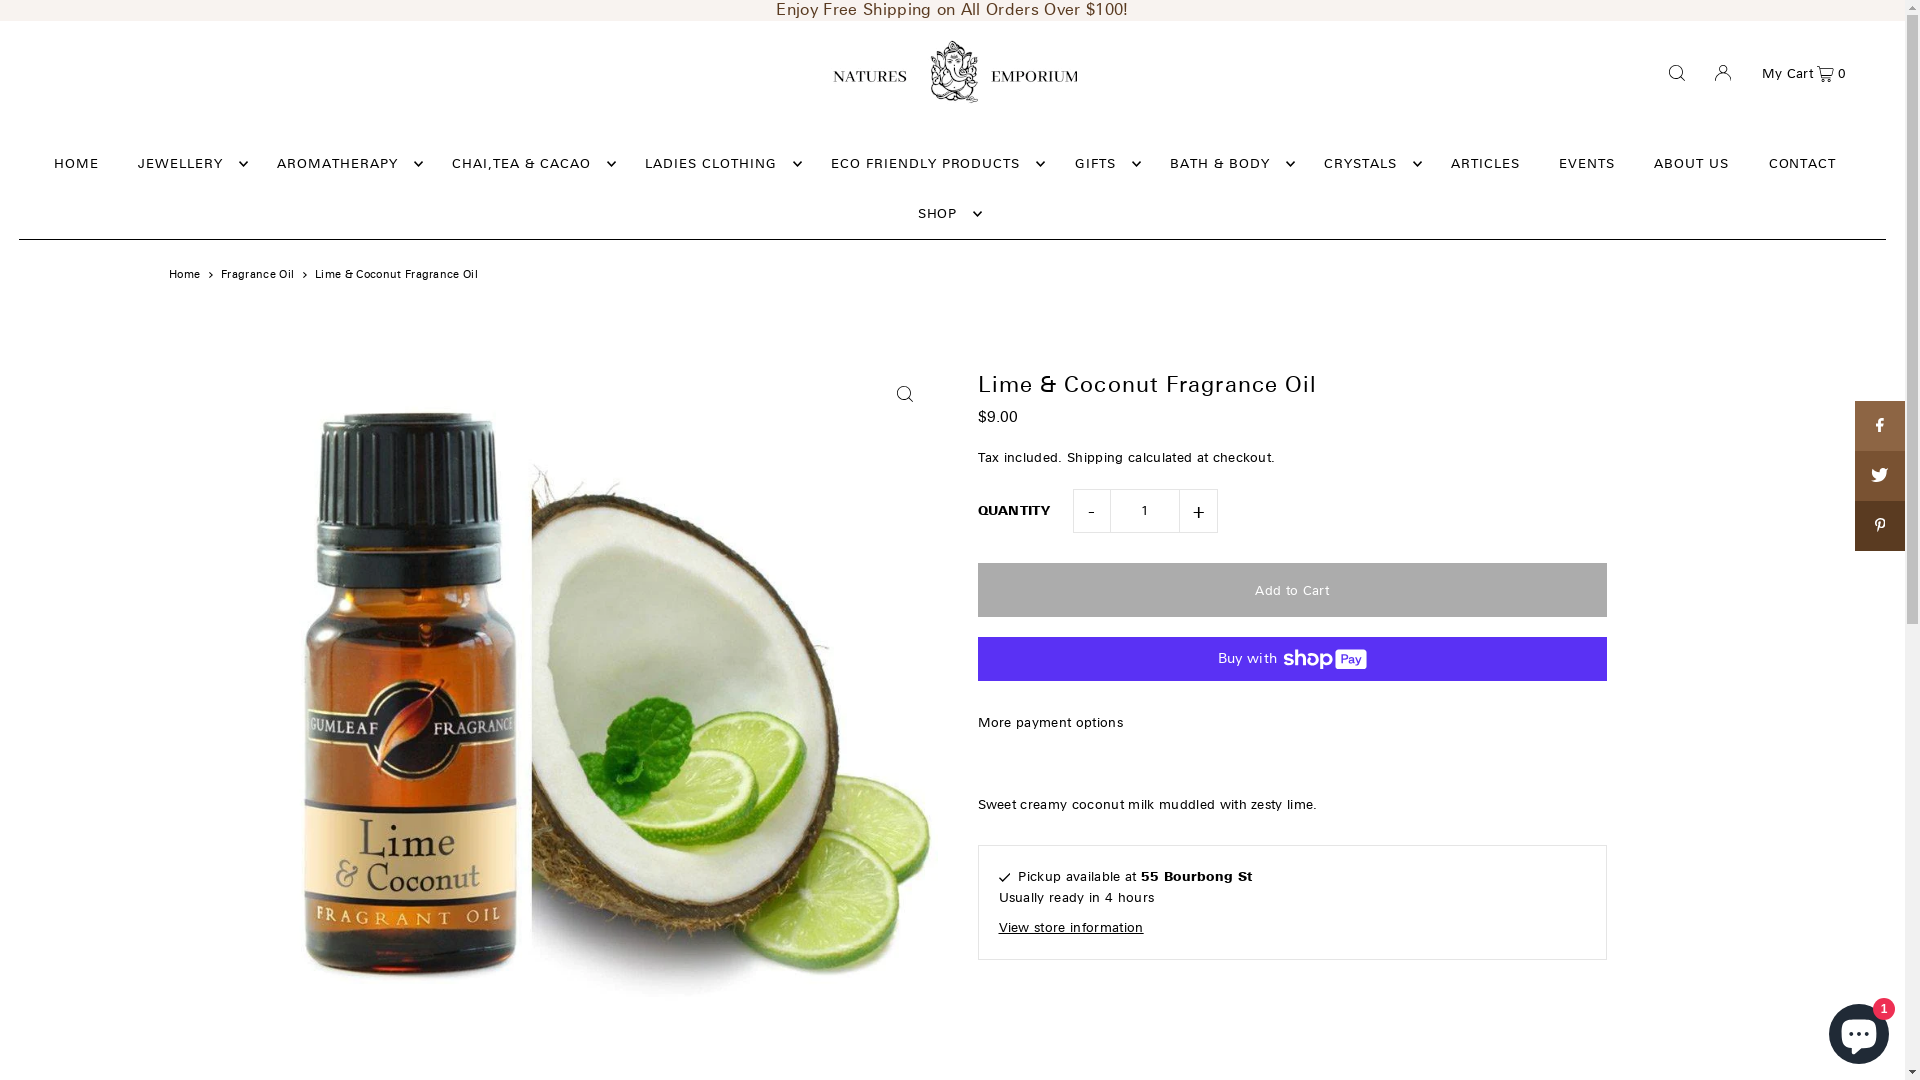  Describe the element at coordinates (933, 164) in the screenshot. I see `ECO FRIENDLY PRODUCTS` at that location.